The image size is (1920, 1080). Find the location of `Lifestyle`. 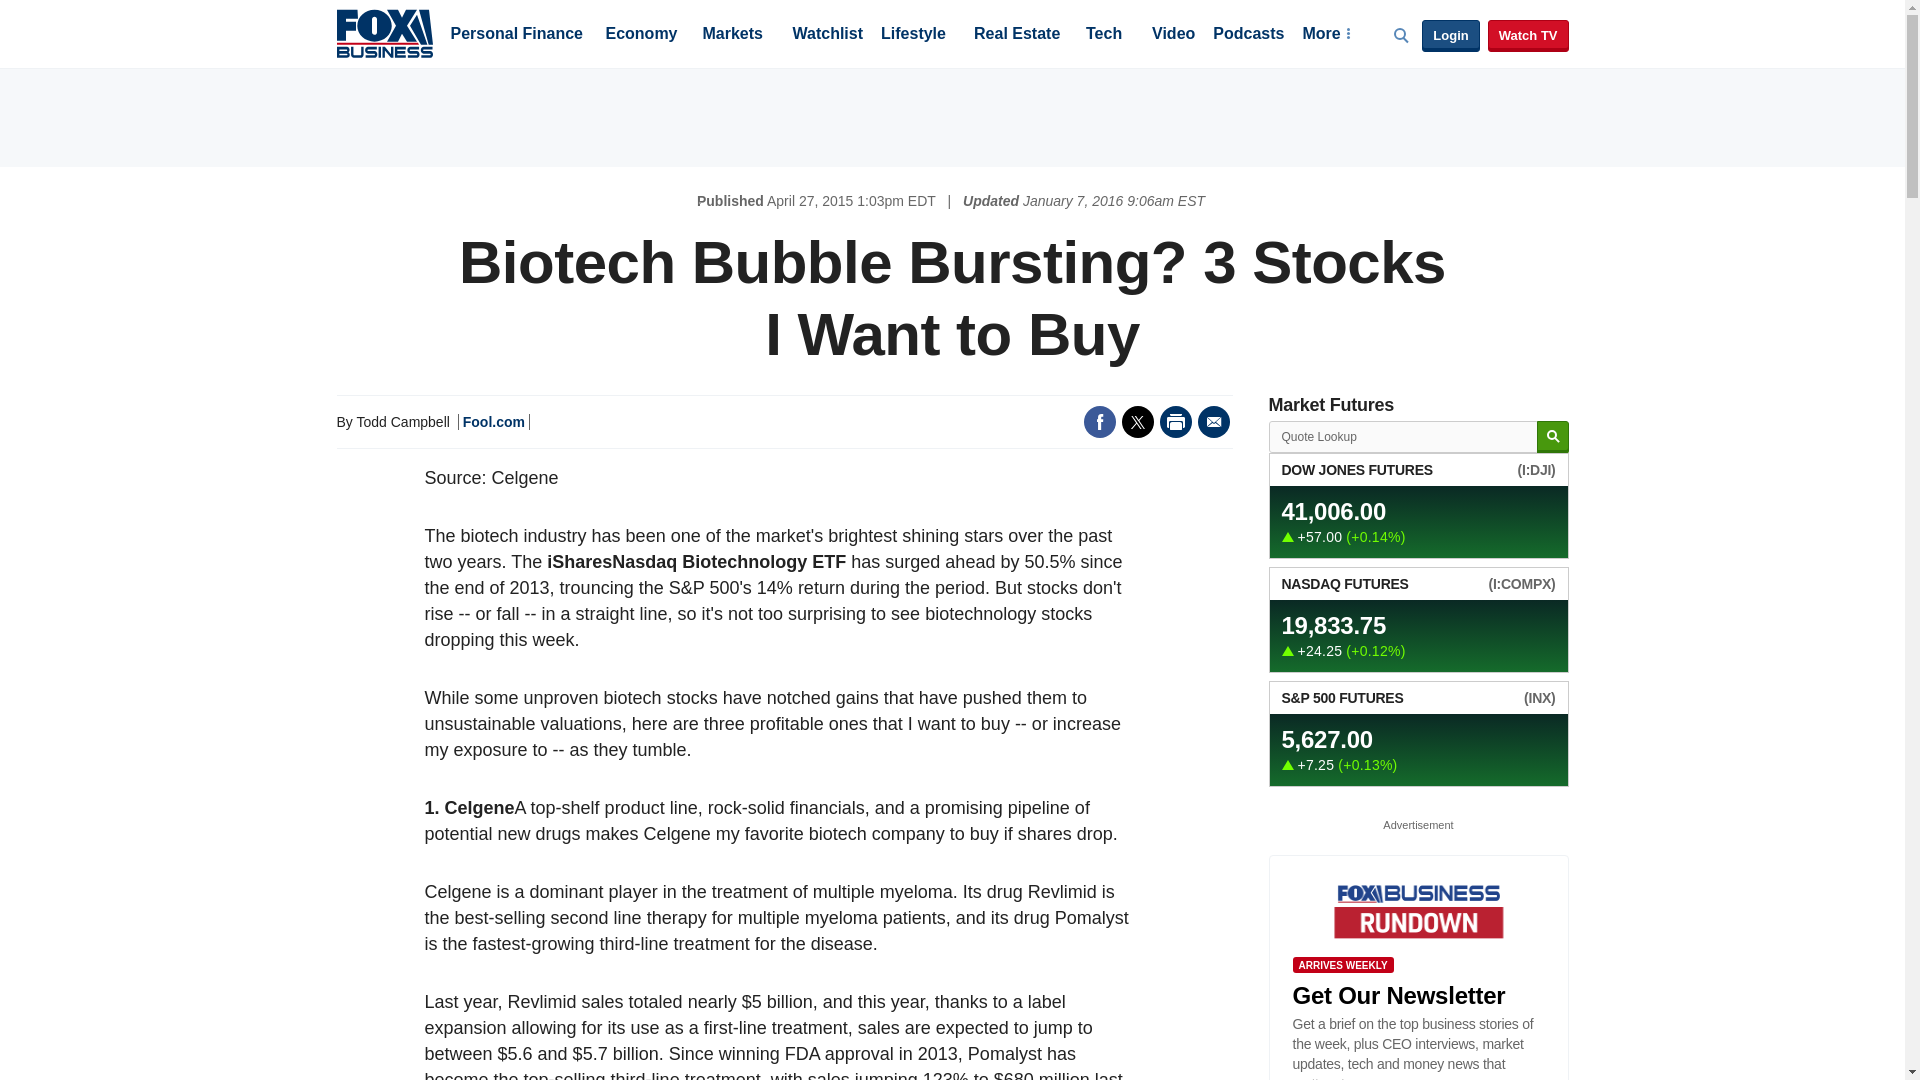

Lifestyle is located at coordinates (914, 35).